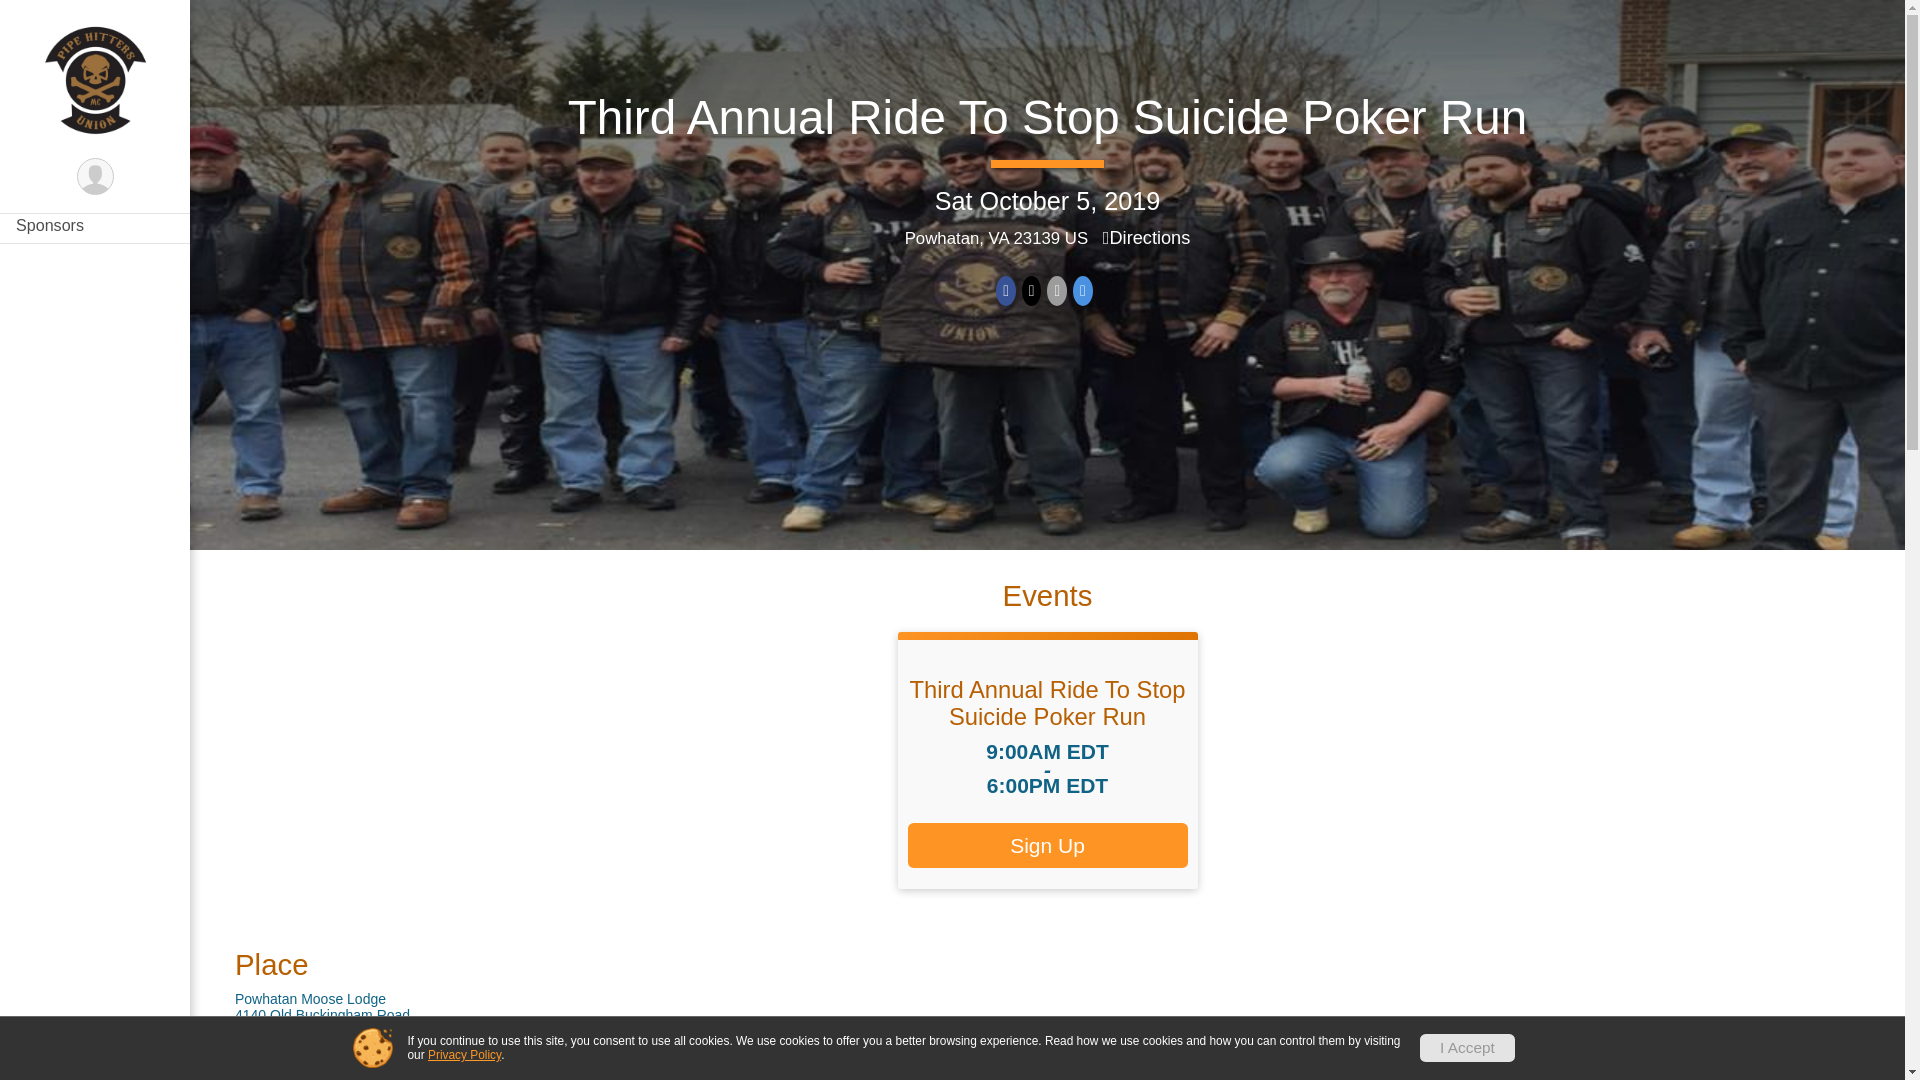 This screenshot has height=1080, width=1920. What do you see at coordinates (95, 102) in the screenshot?
I see `Rider with passengers` at bounding box center [95, 102].